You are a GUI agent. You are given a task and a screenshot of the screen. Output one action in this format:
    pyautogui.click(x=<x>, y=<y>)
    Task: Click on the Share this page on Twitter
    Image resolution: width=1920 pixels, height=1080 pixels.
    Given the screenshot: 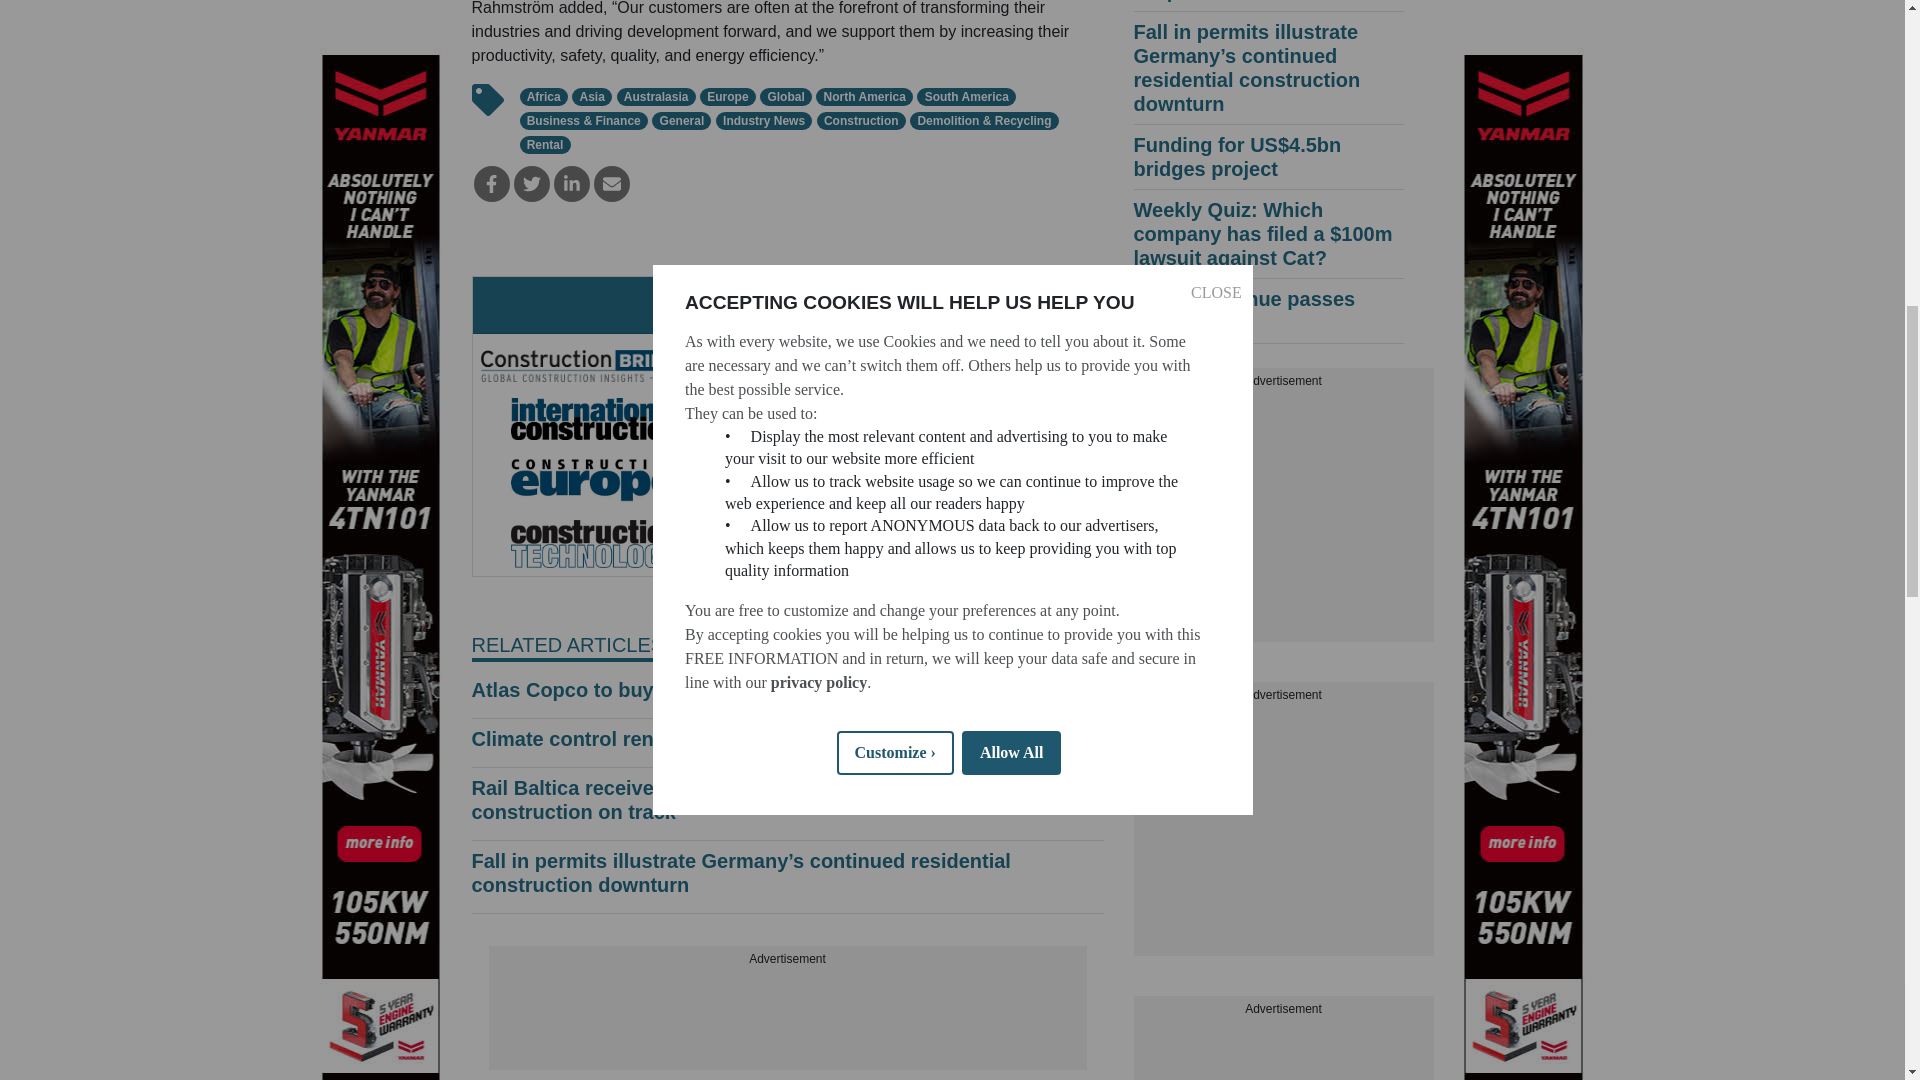 What is the action you would take?
    pyautogui.click(x=532, y=184)
    